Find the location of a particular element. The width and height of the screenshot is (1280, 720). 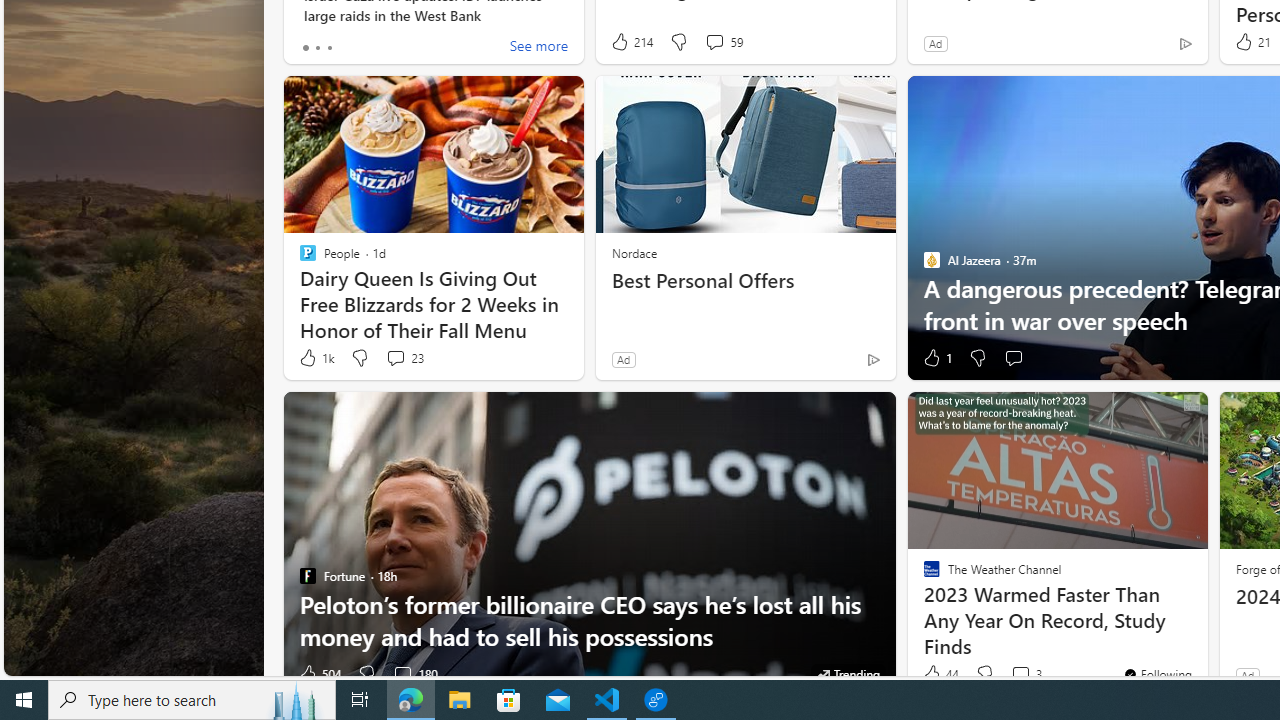

View comments 3 Comment is located at coordinates (1020, 674).